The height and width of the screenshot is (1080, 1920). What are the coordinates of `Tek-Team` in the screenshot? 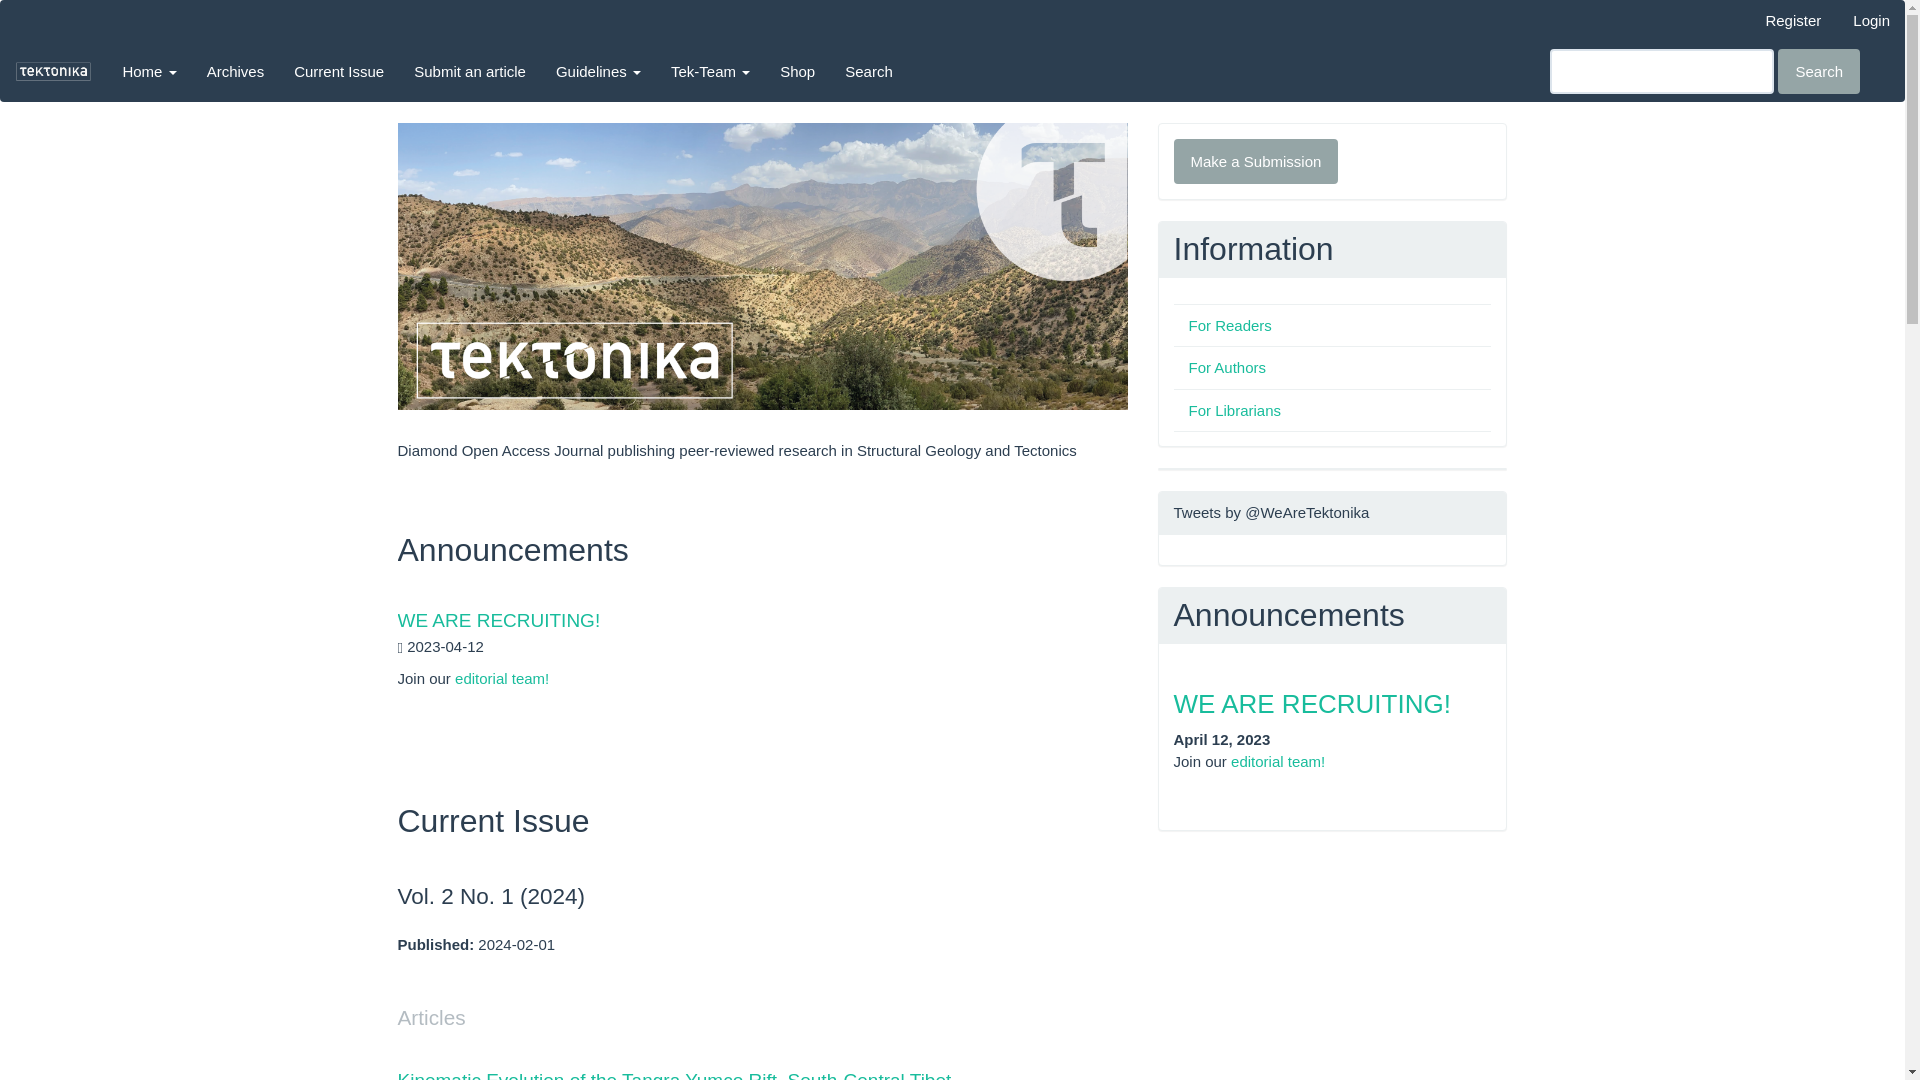 It's located at (710, 71).